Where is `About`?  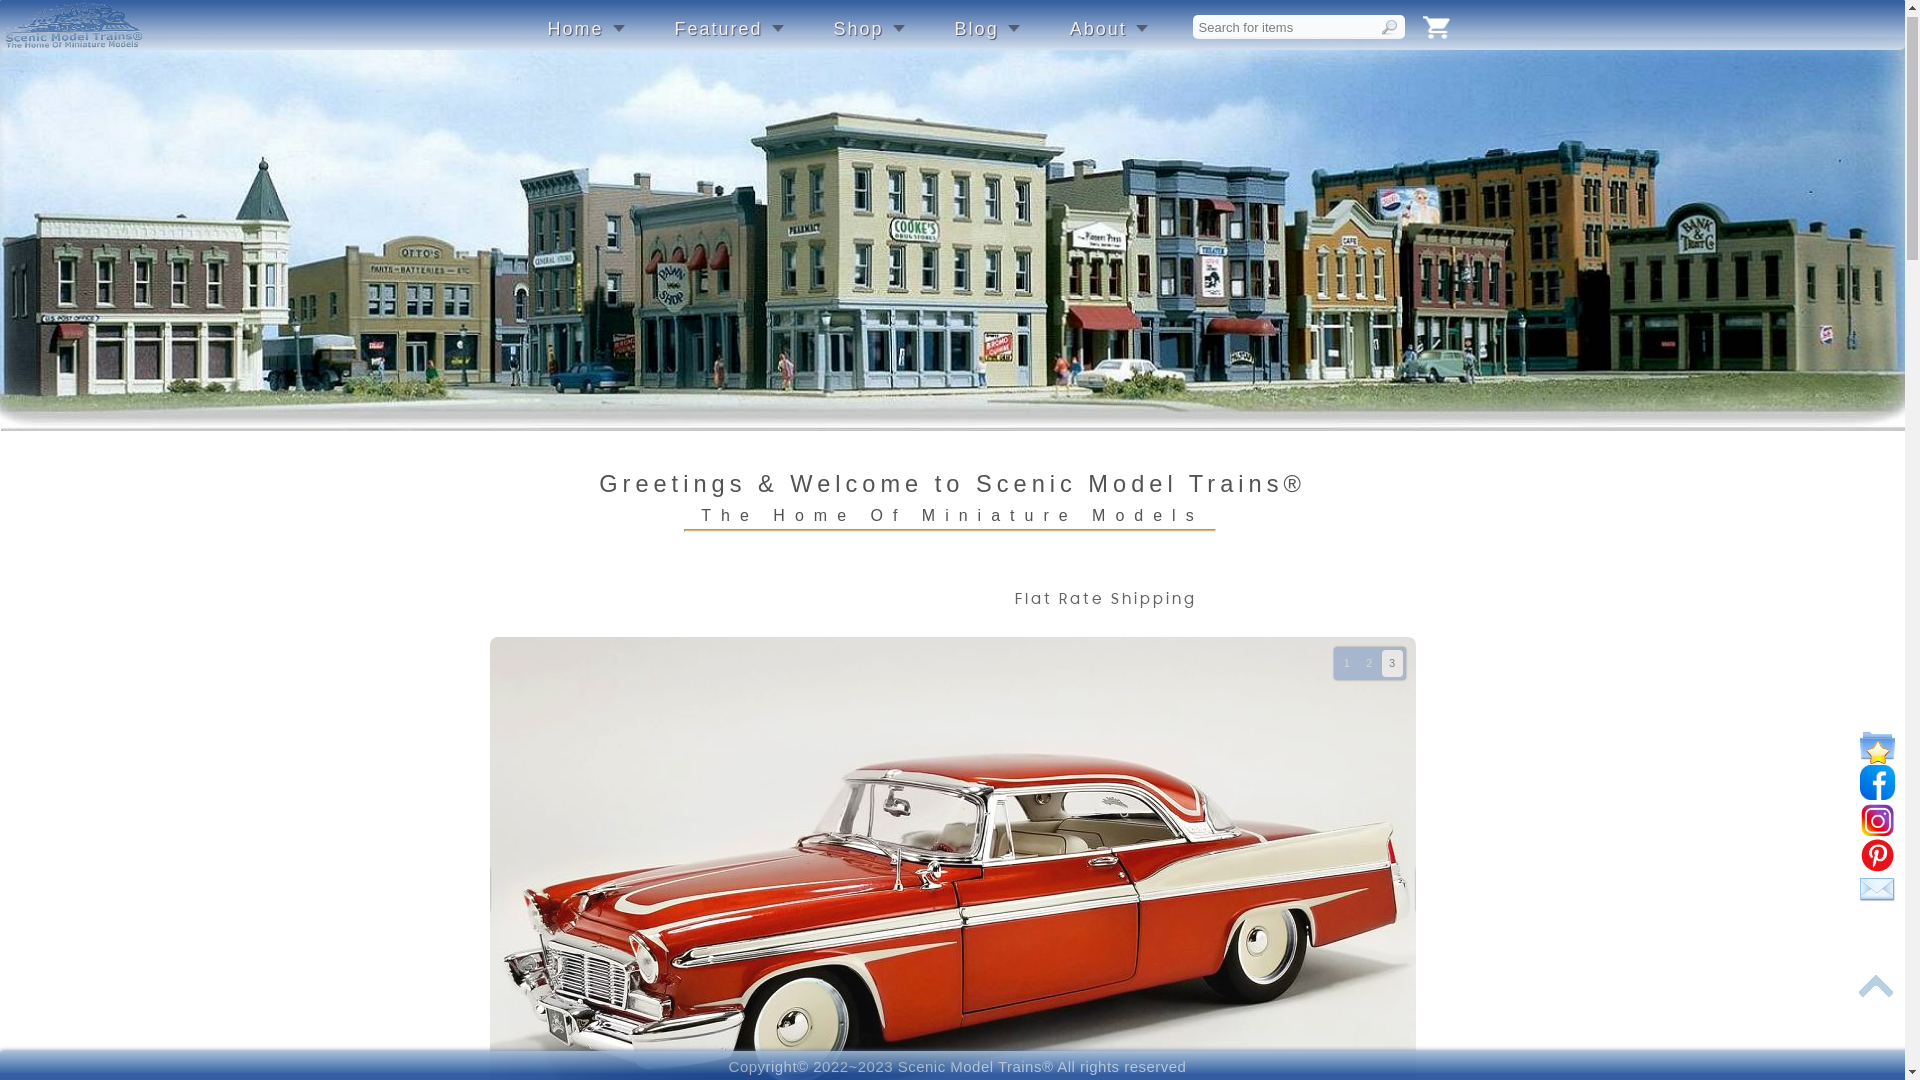
About is located at coordinates (1109, 40).